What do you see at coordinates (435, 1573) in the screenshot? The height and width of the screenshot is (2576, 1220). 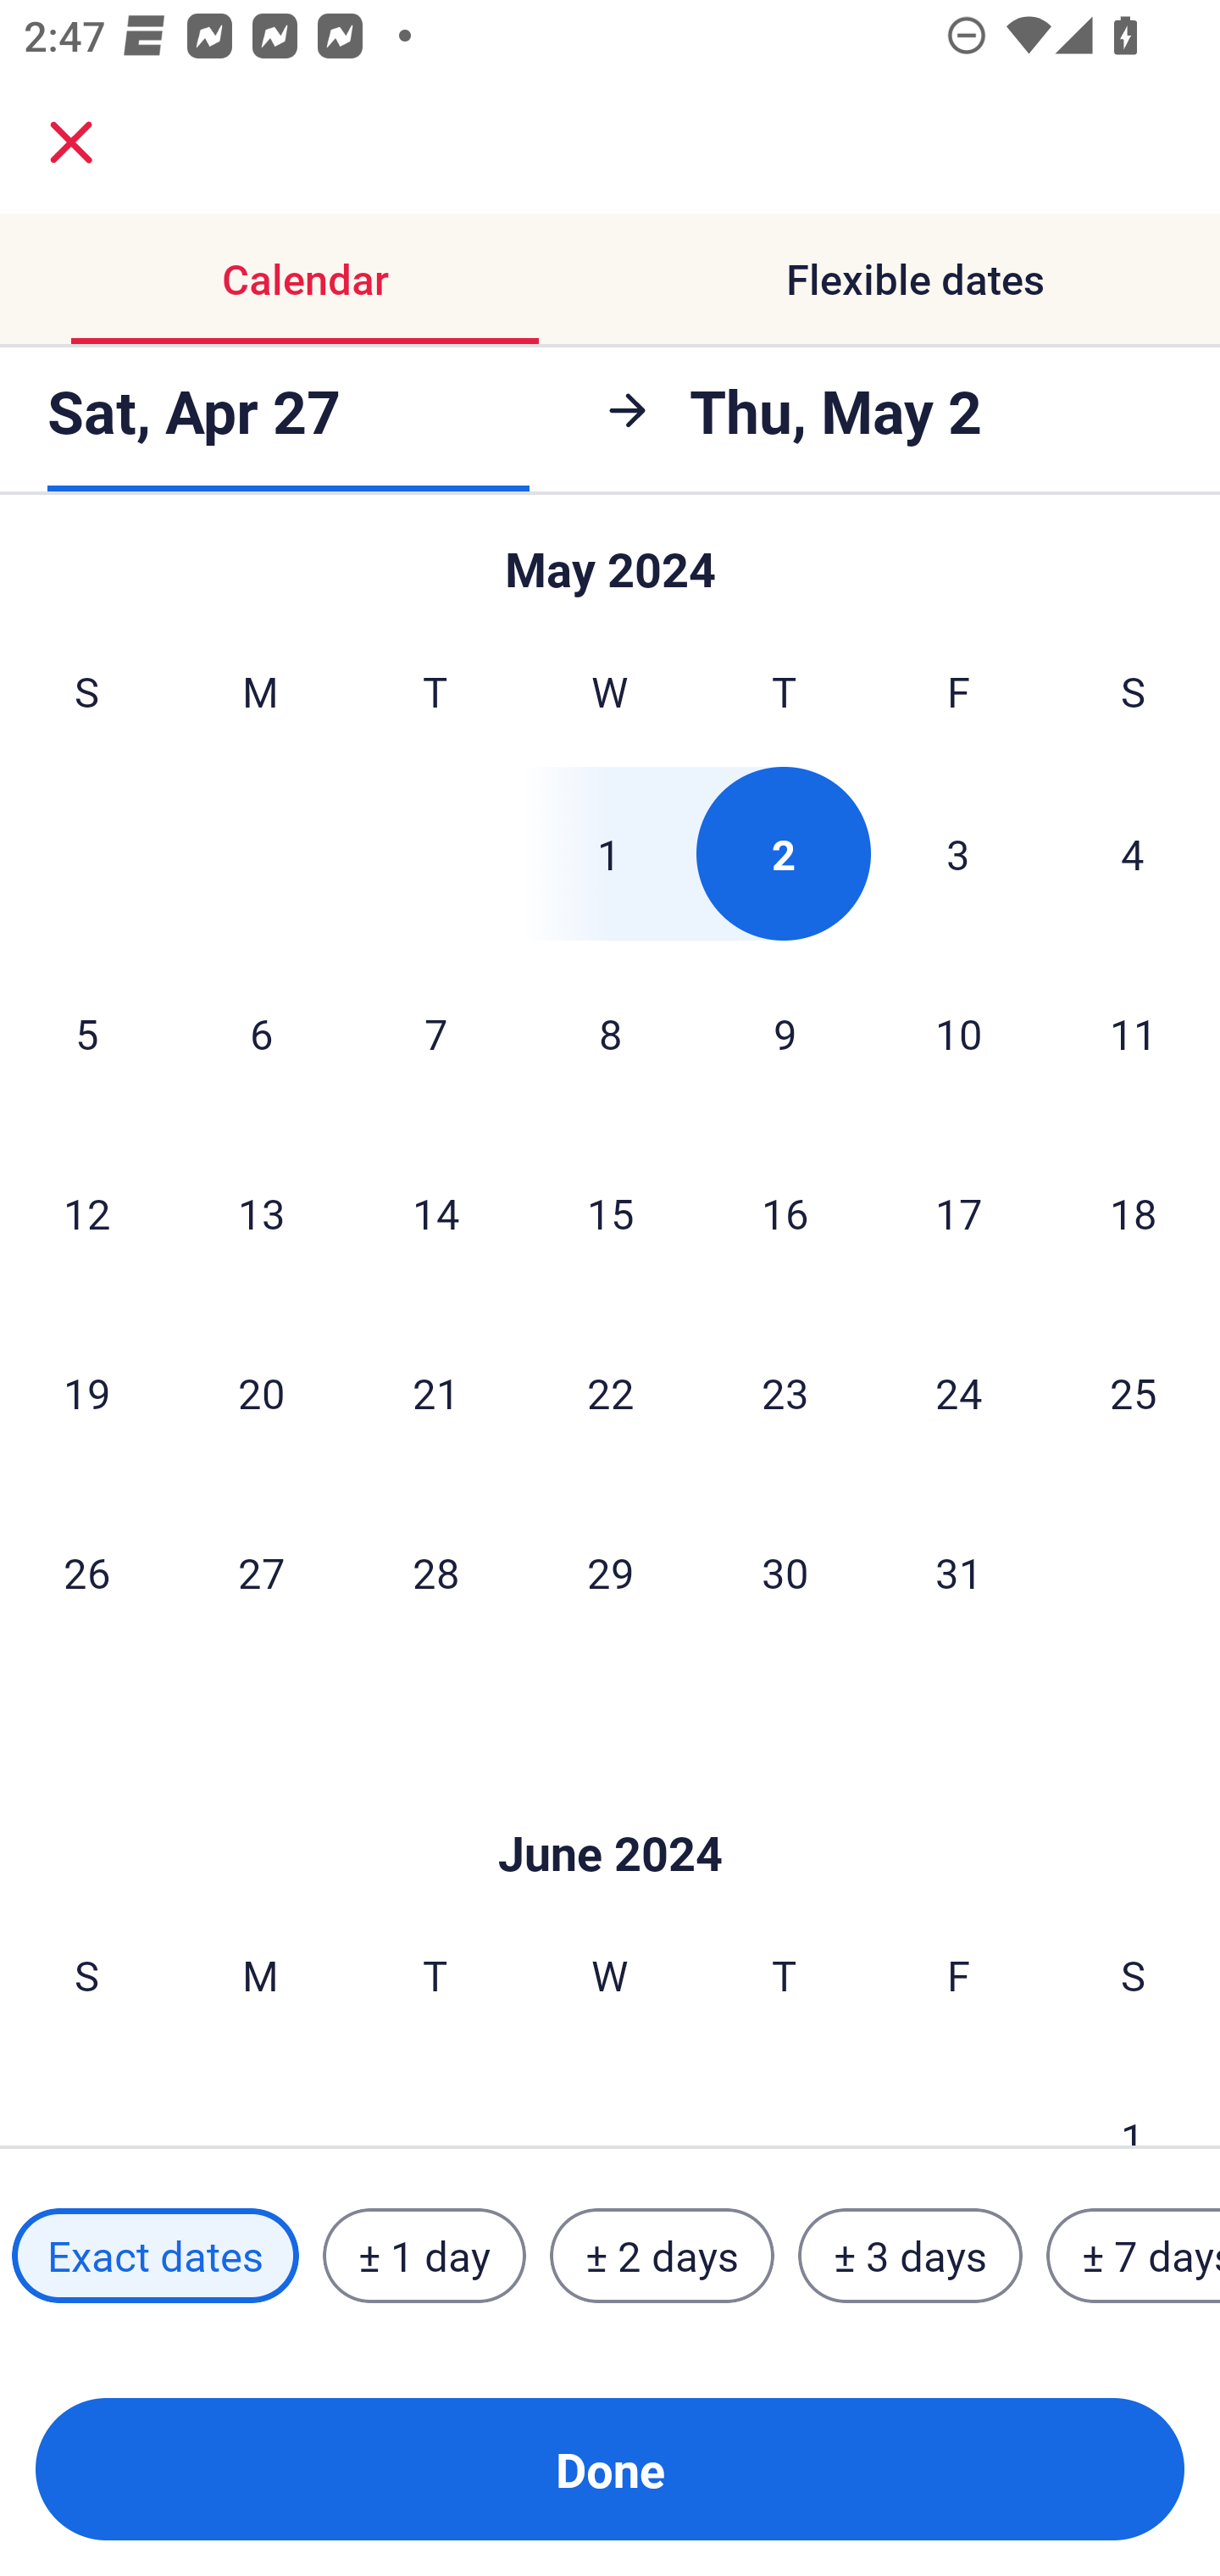 I see `28 Tuesday, May 28, 2024` at bounding box center [435, 1573].